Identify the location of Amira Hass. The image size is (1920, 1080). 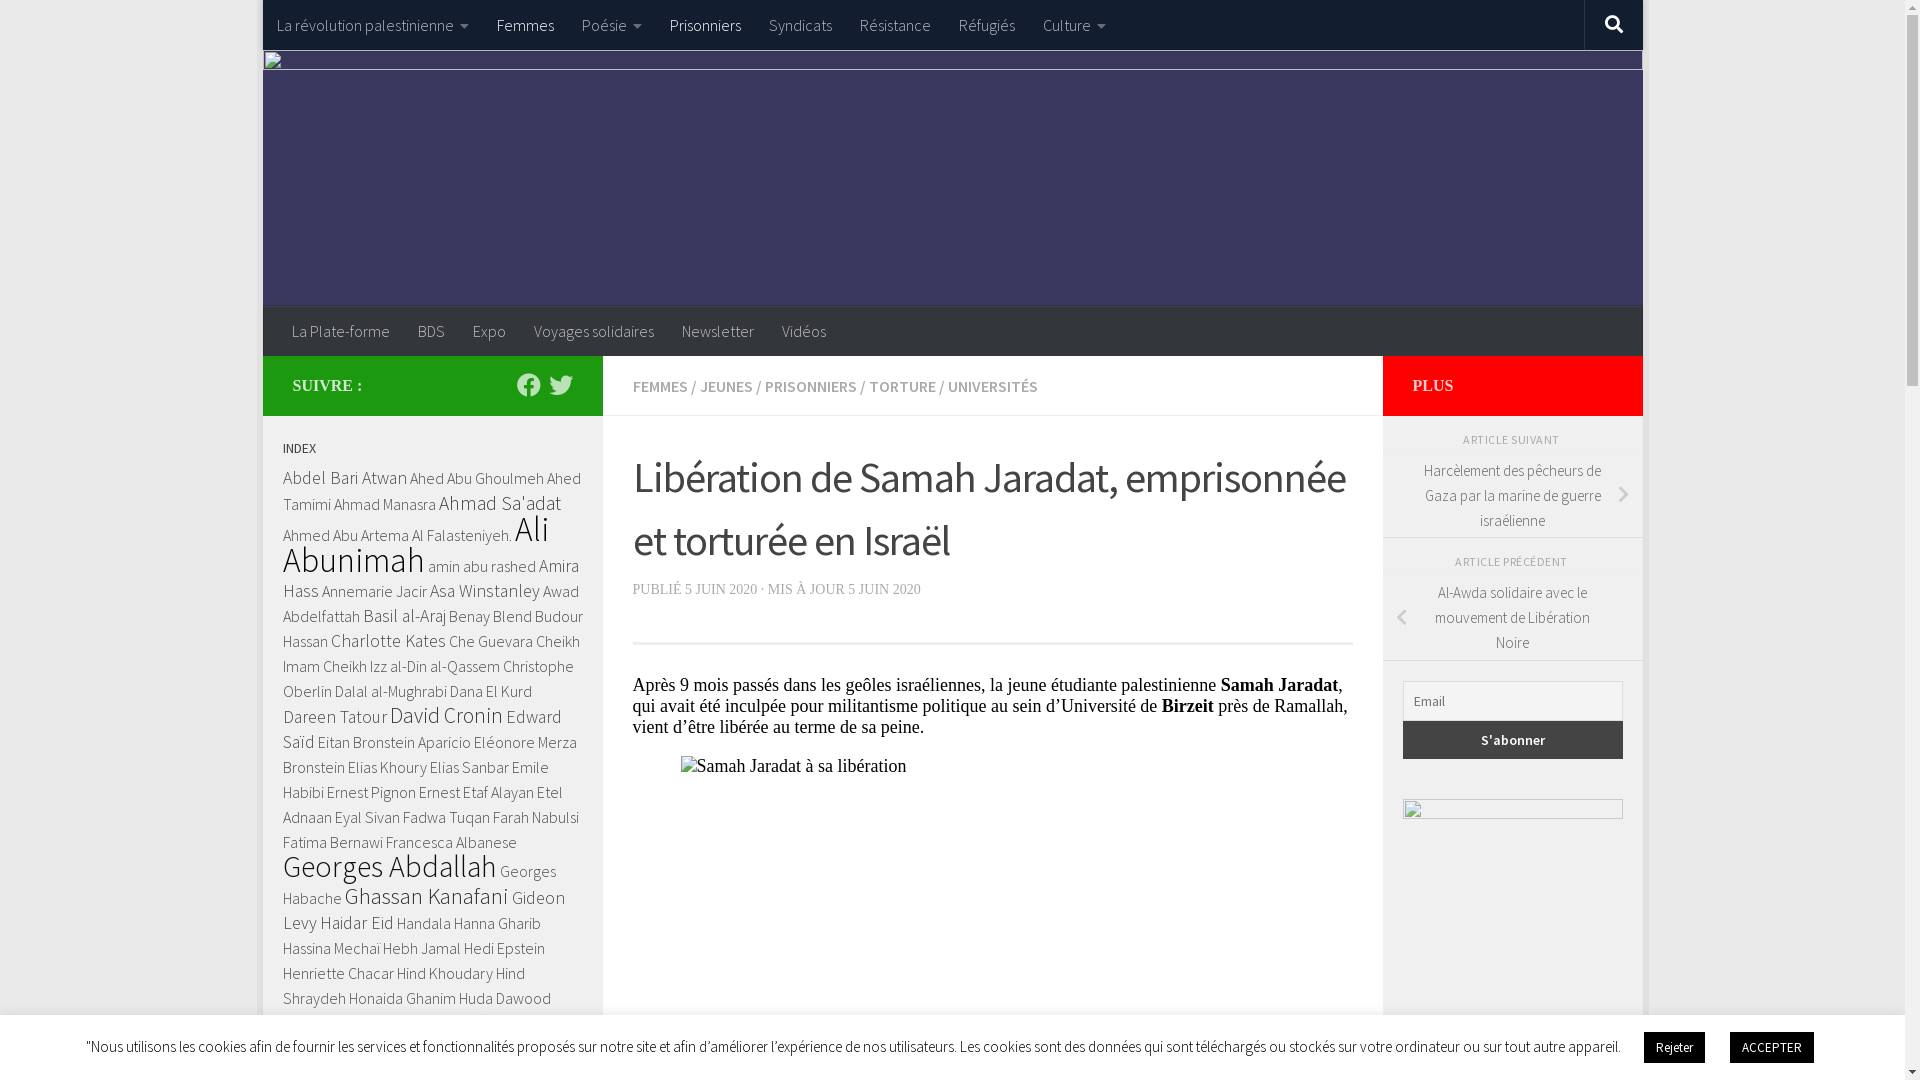
(430, 578).